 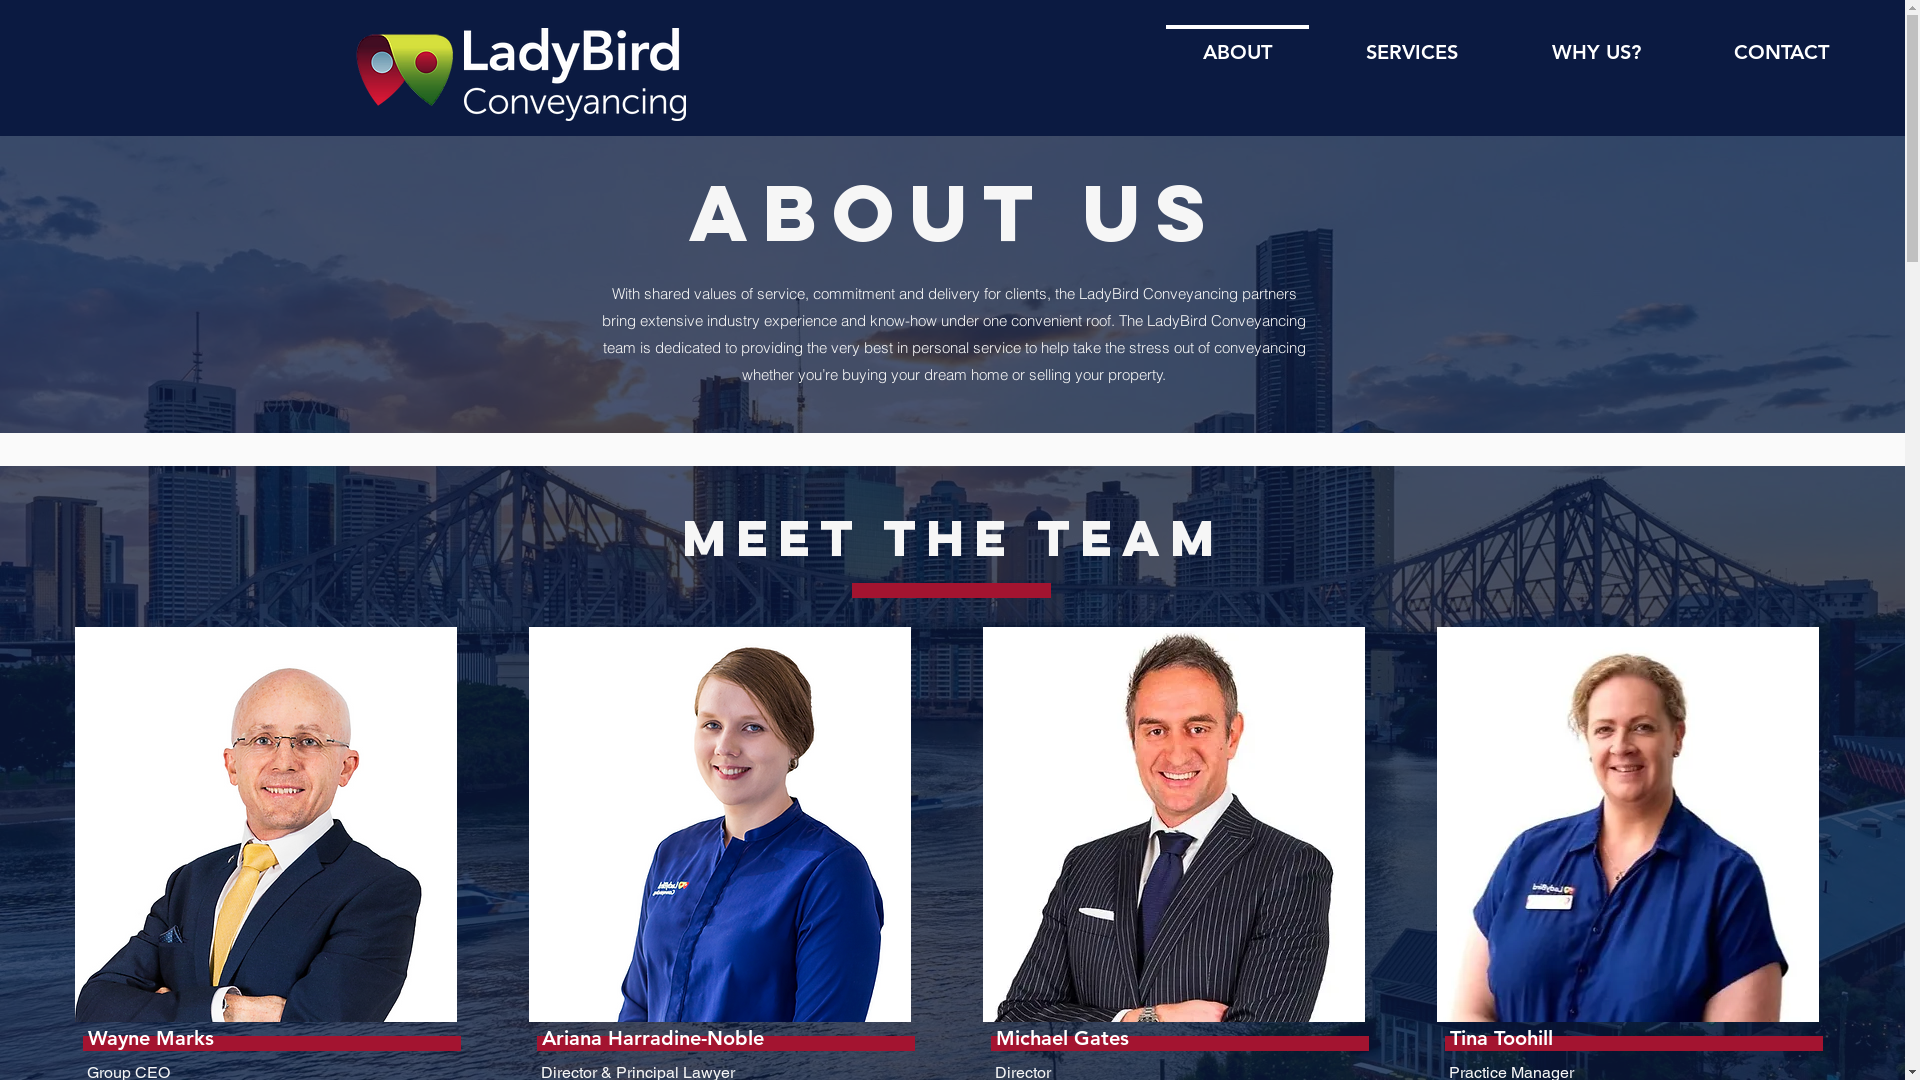 What do you see at coordinates (1596, 44) in the screenshot?
I see `WHY US?` at bounding box center [1596, 44].